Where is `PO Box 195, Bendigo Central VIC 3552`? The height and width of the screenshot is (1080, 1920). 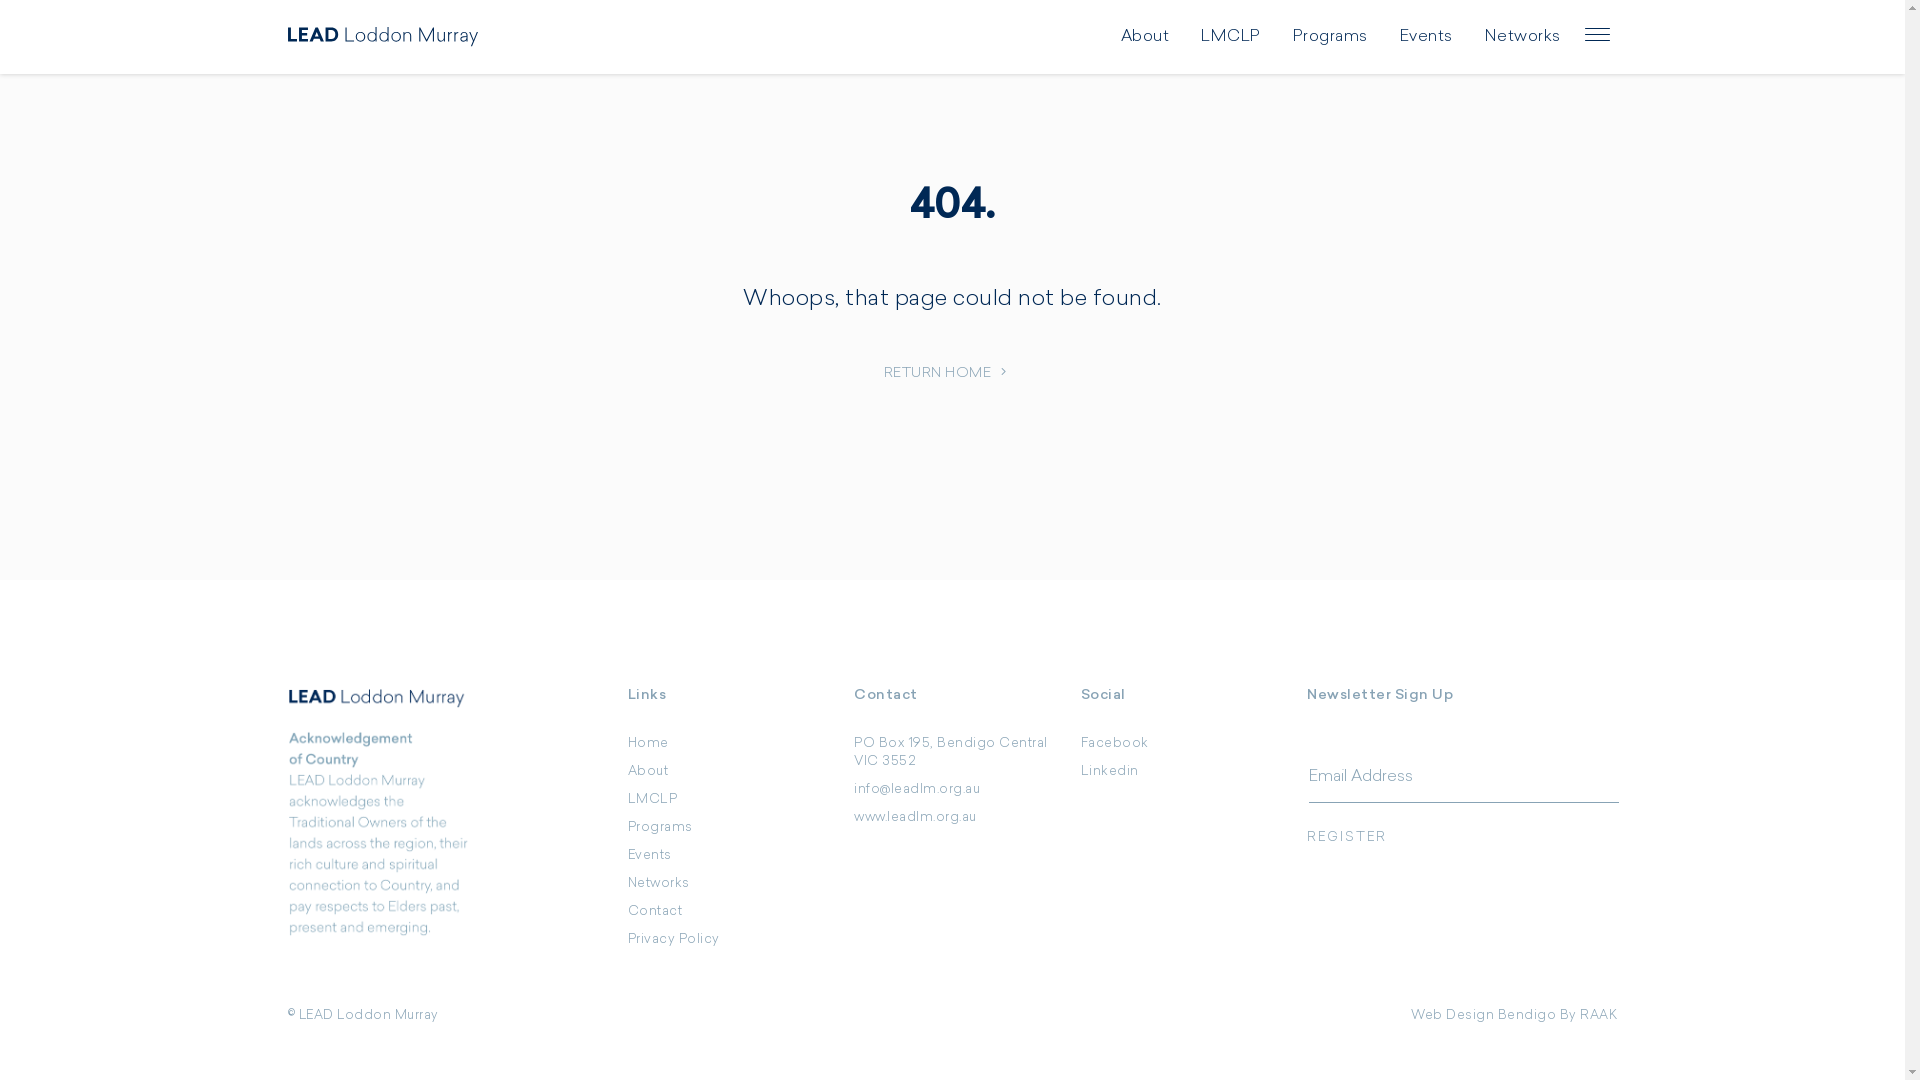 PO Box 195, Bendigo Central VIC 3552 is located at coordinates (951, 752).